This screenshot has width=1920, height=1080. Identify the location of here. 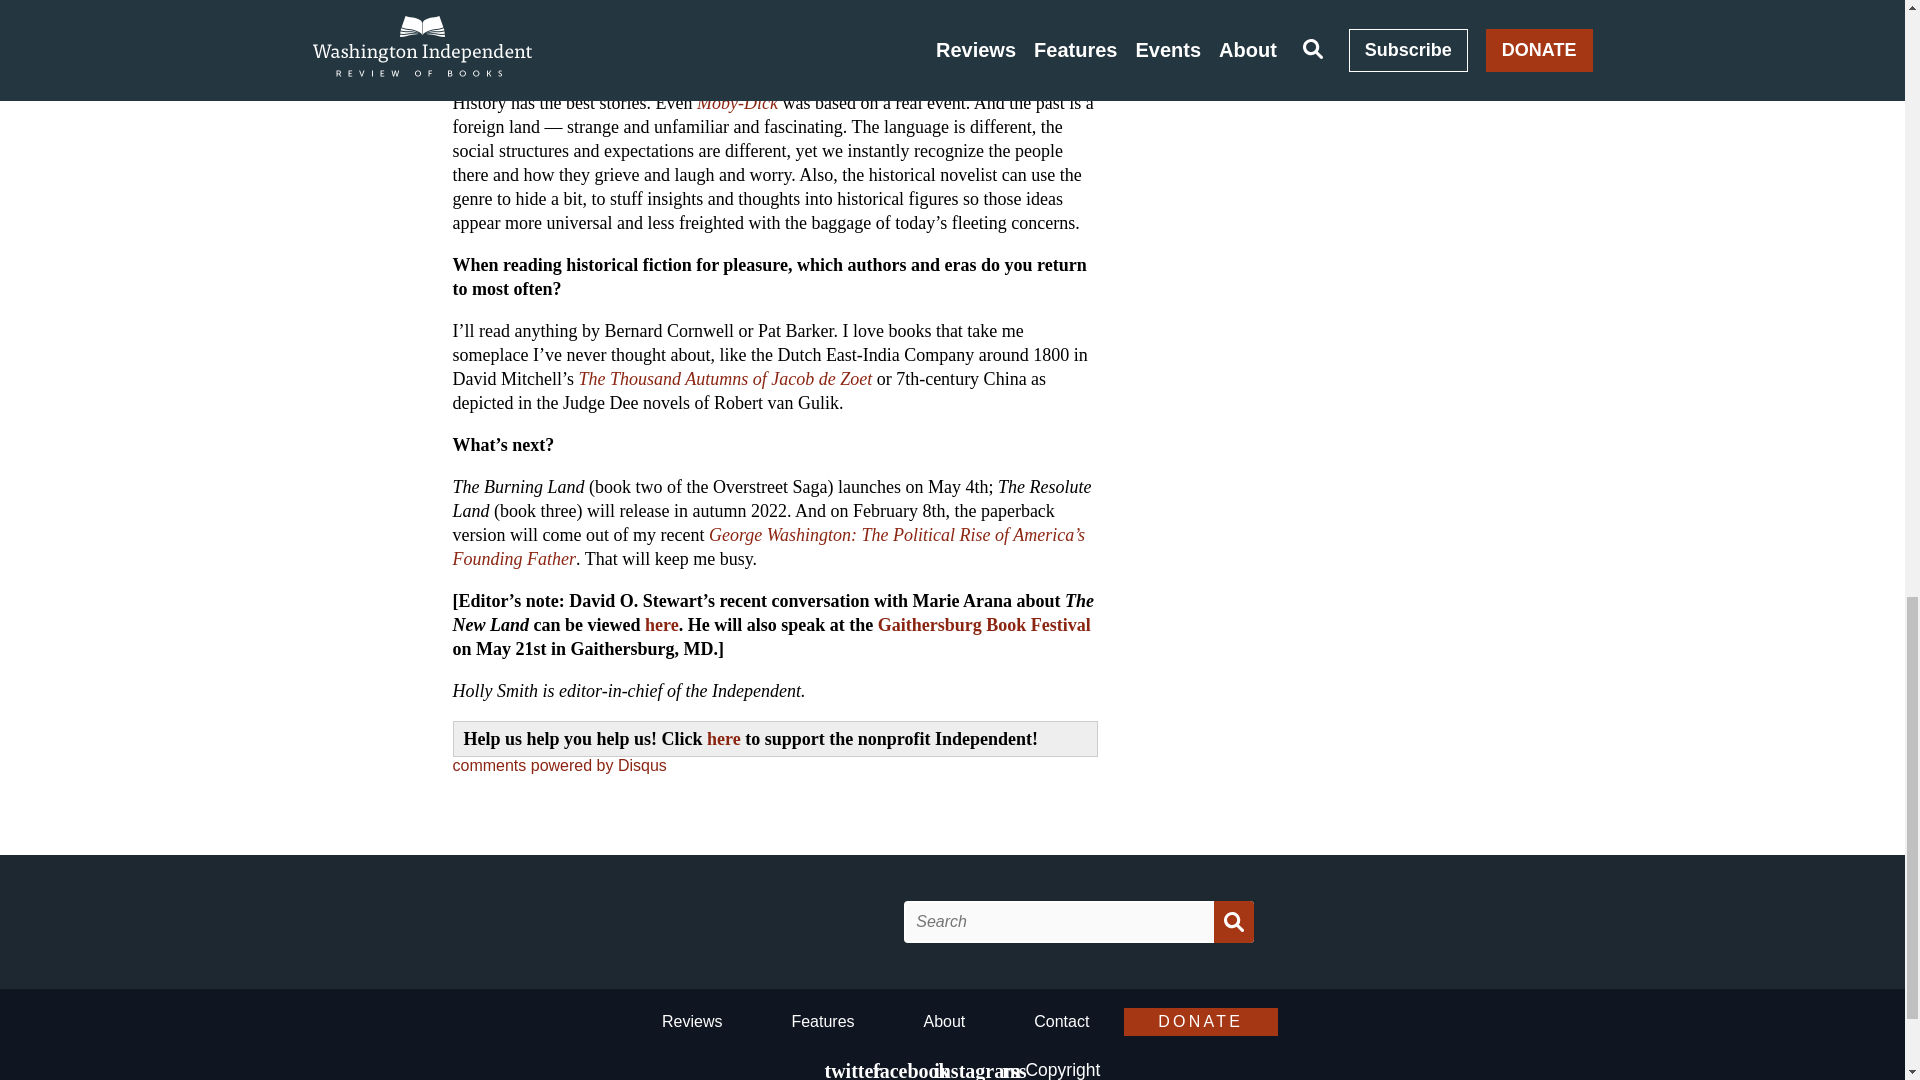
(662, 624).